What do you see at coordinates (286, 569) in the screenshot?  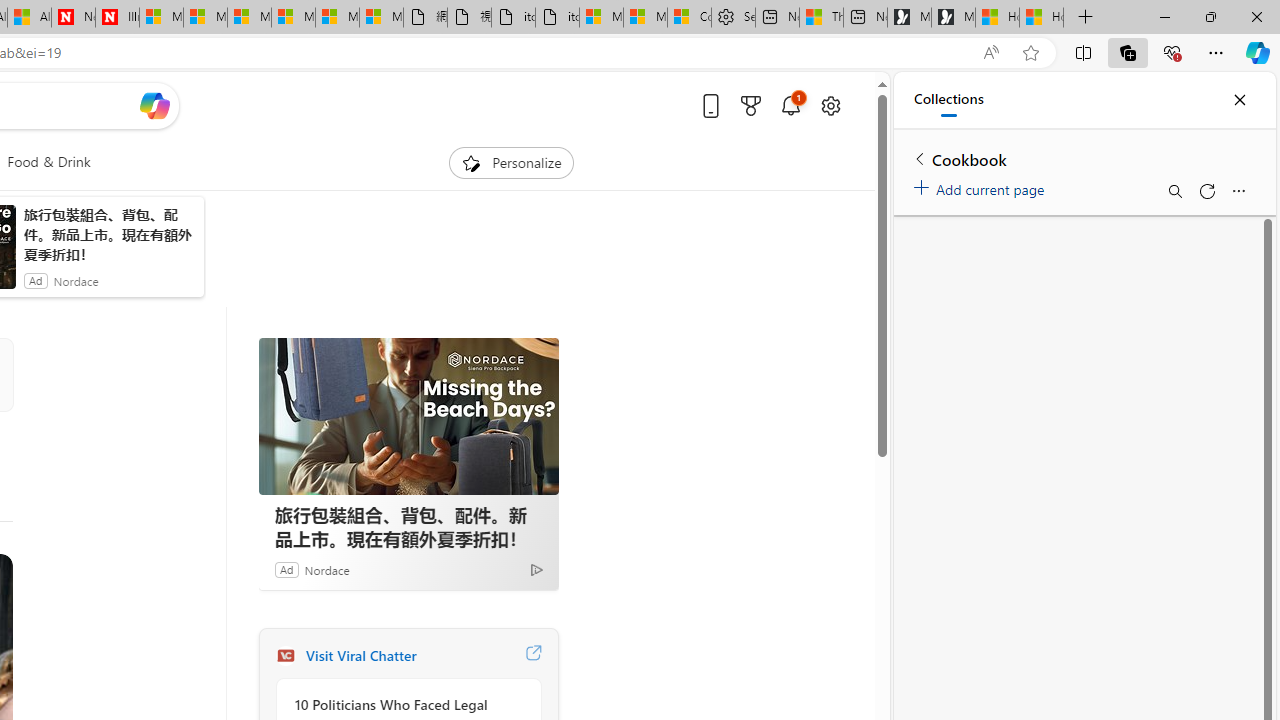 I see `Ad` at bounding box center [286, 569].